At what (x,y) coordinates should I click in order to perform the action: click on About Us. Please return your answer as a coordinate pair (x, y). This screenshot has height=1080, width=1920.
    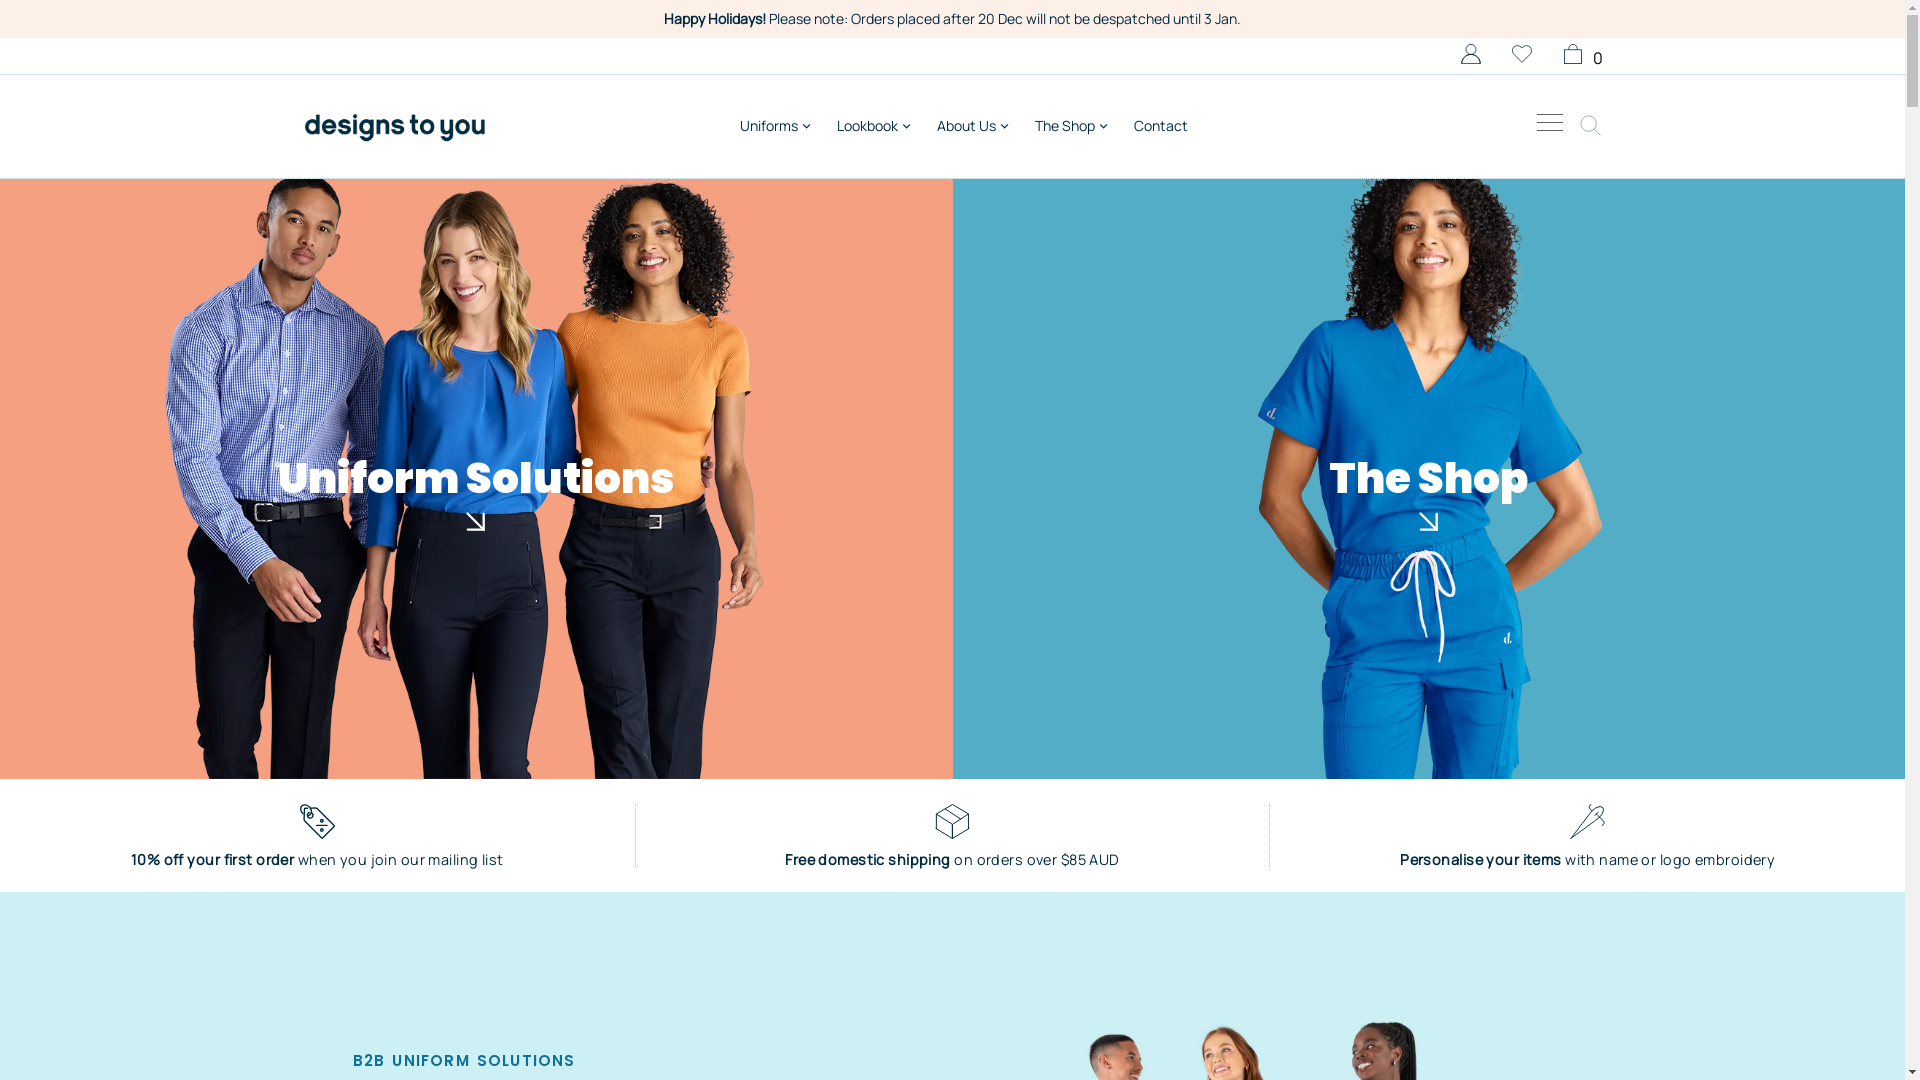
    Looking at the image, I should click on (971, 120).